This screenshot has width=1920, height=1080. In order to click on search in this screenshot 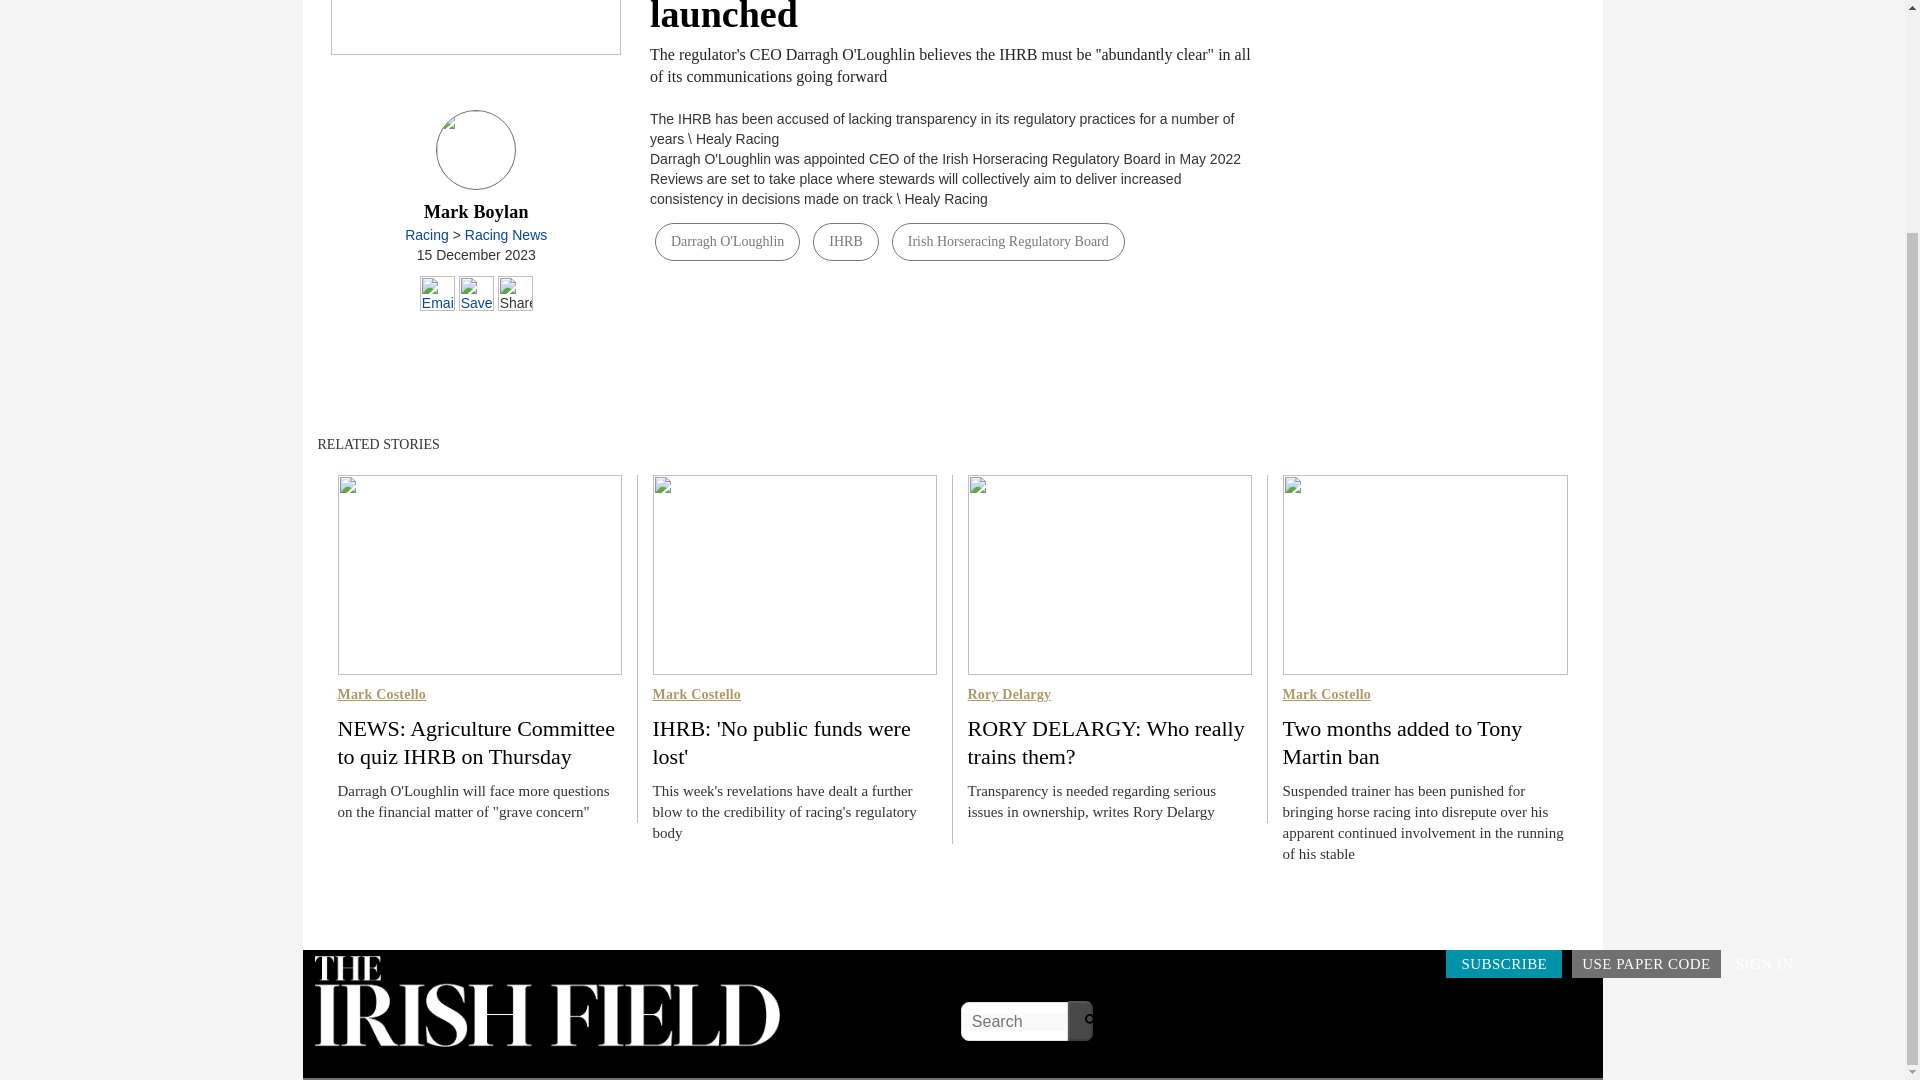, I will do `click(1091, 1020)`.